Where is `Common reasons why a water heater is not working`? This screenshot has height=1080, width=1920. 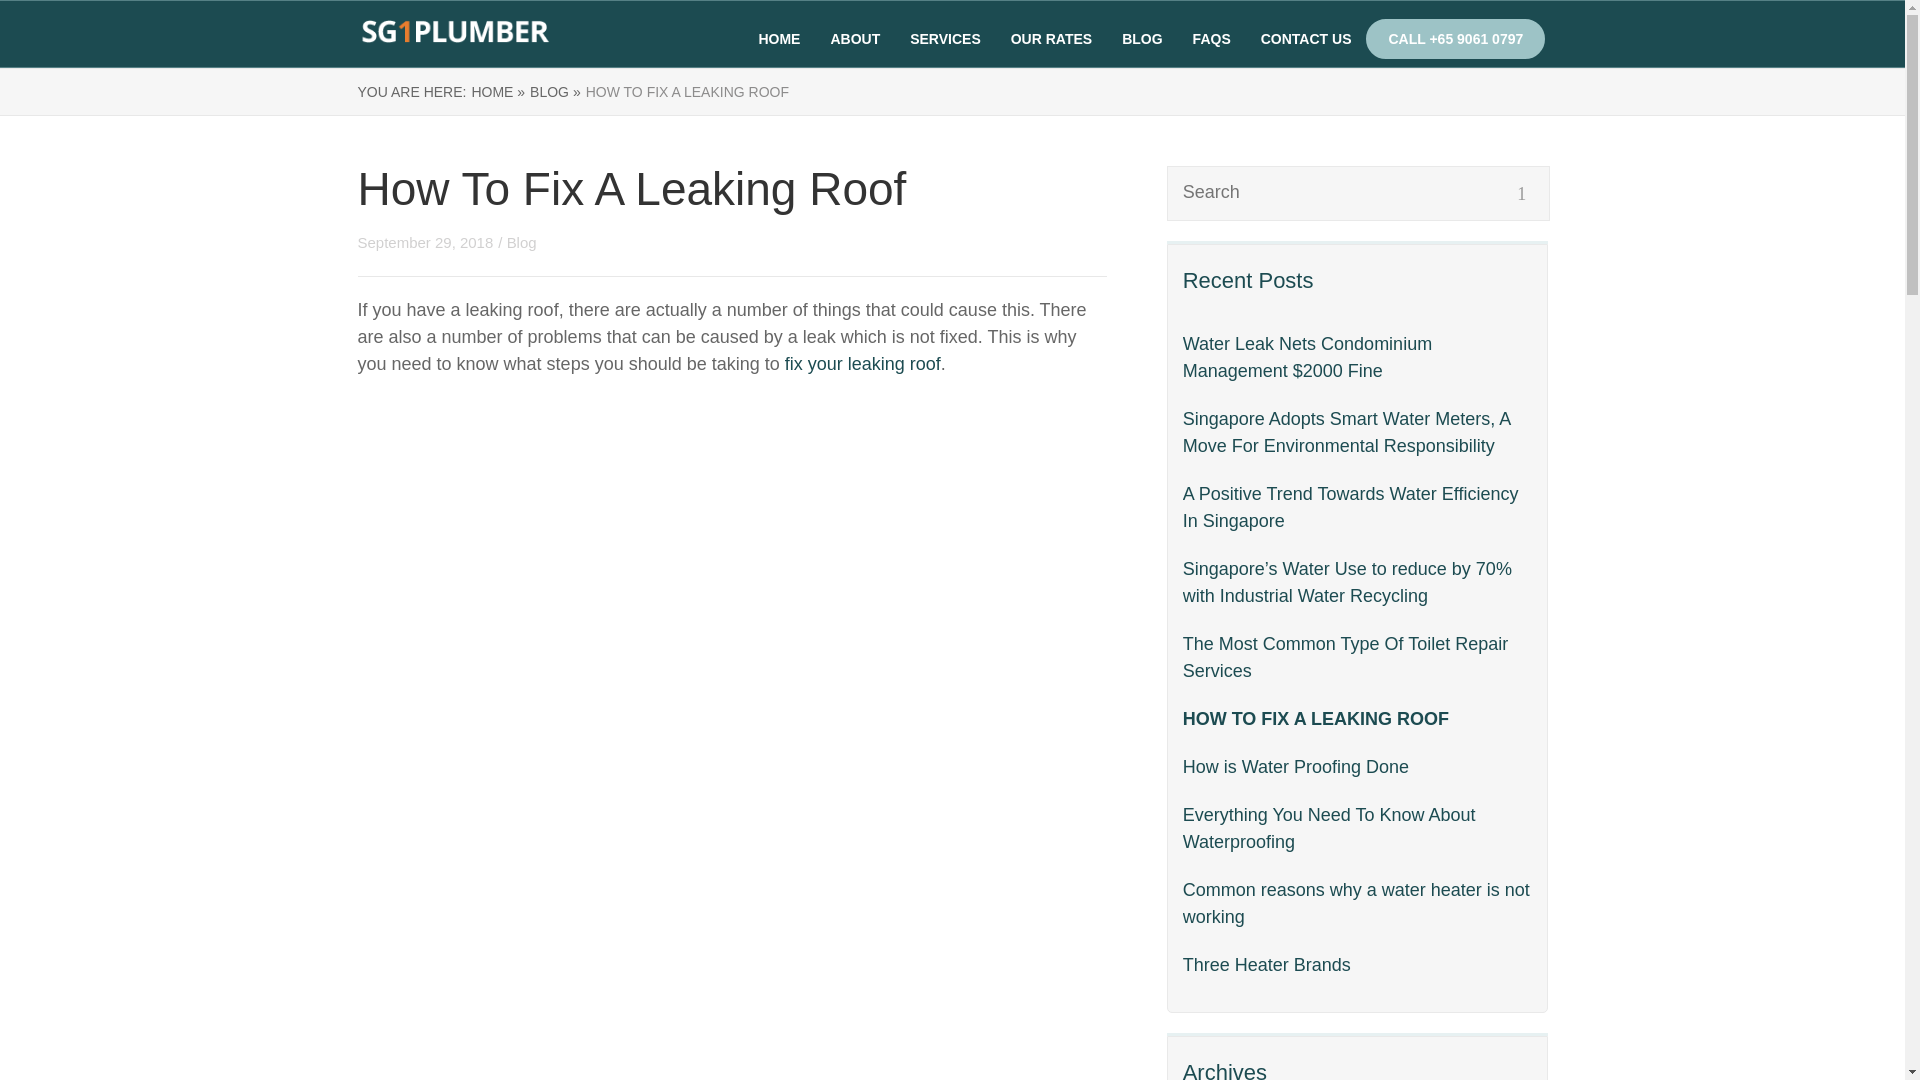 Common reasons why a water heater is not working is located at coordinates (1357, 903).